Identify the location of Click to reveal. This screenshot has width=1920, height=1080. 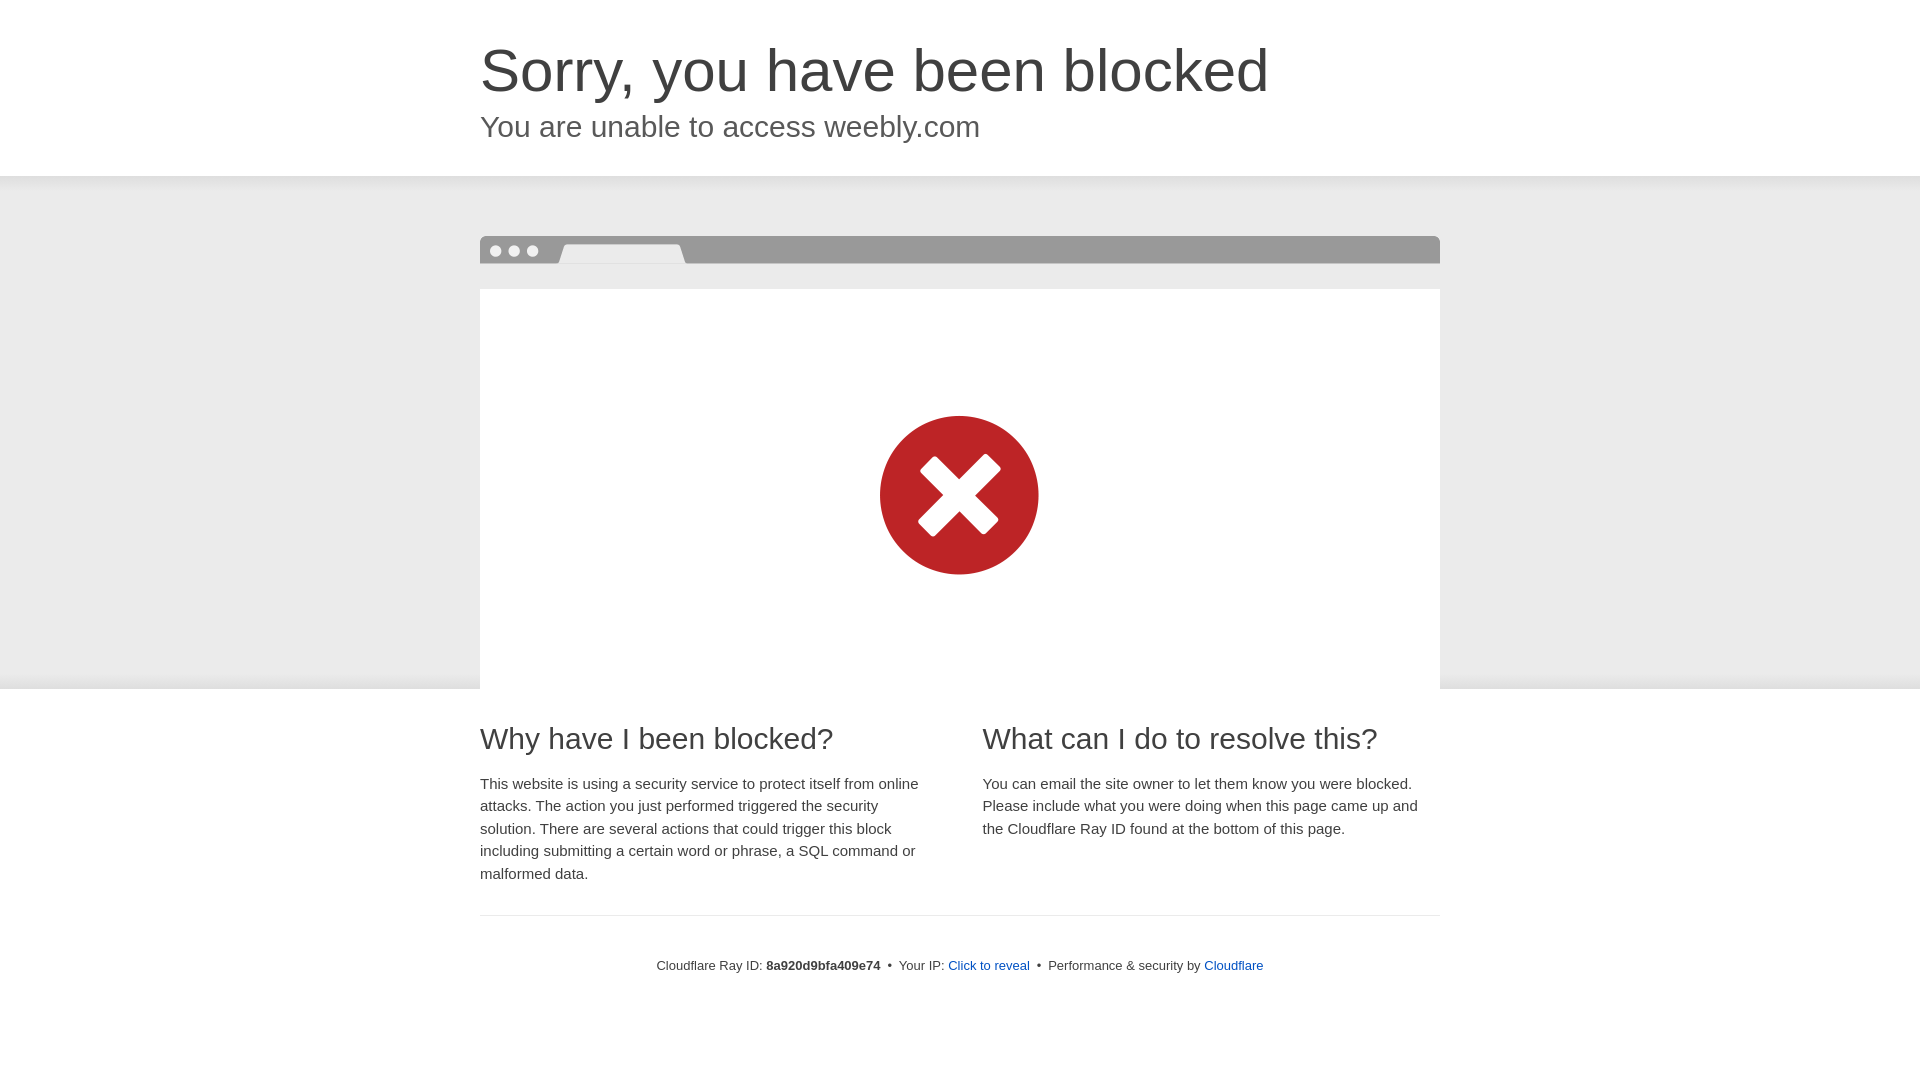
(988, 966).